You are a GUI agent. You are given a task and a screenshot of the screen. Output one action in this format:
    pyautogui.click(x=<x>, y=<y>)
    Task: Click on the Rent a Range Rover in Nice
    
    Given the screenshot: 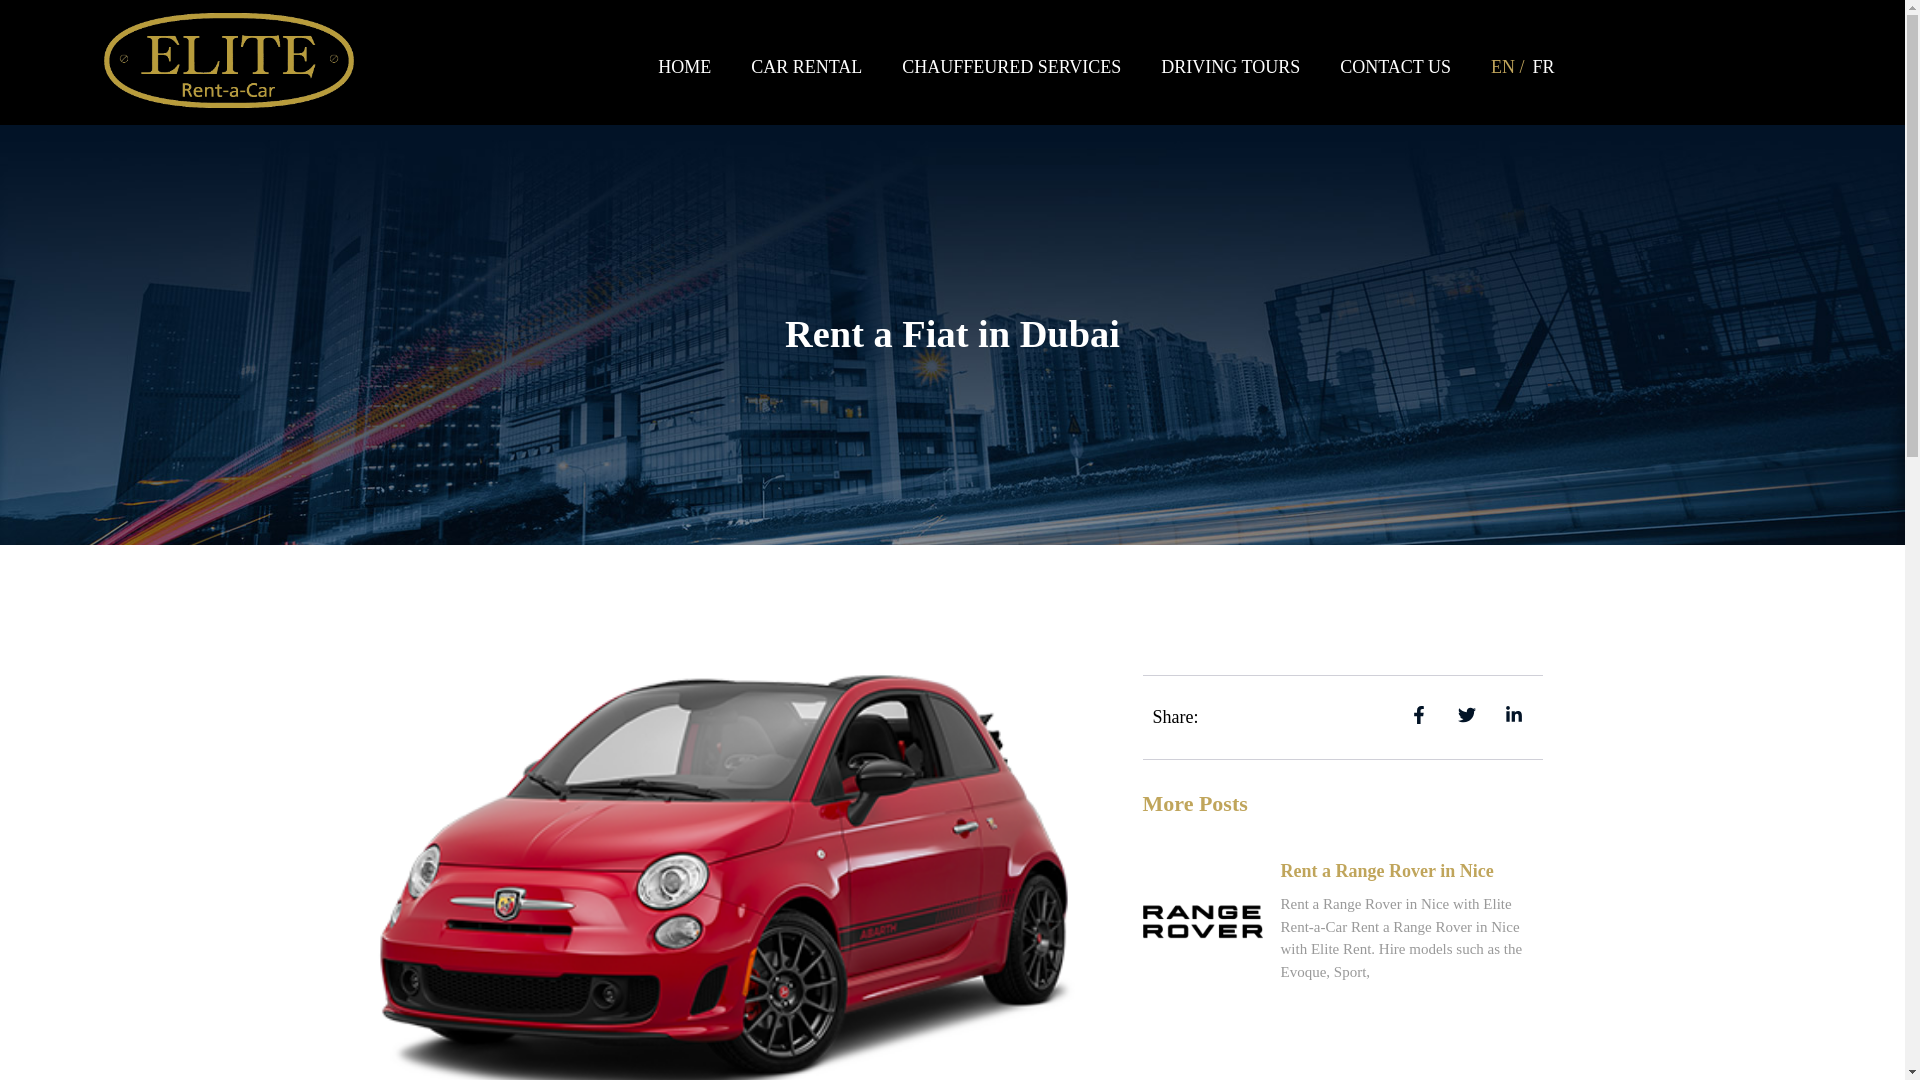 What is the action you would take?
    pyautogui.click(x=1386, y=870)
    